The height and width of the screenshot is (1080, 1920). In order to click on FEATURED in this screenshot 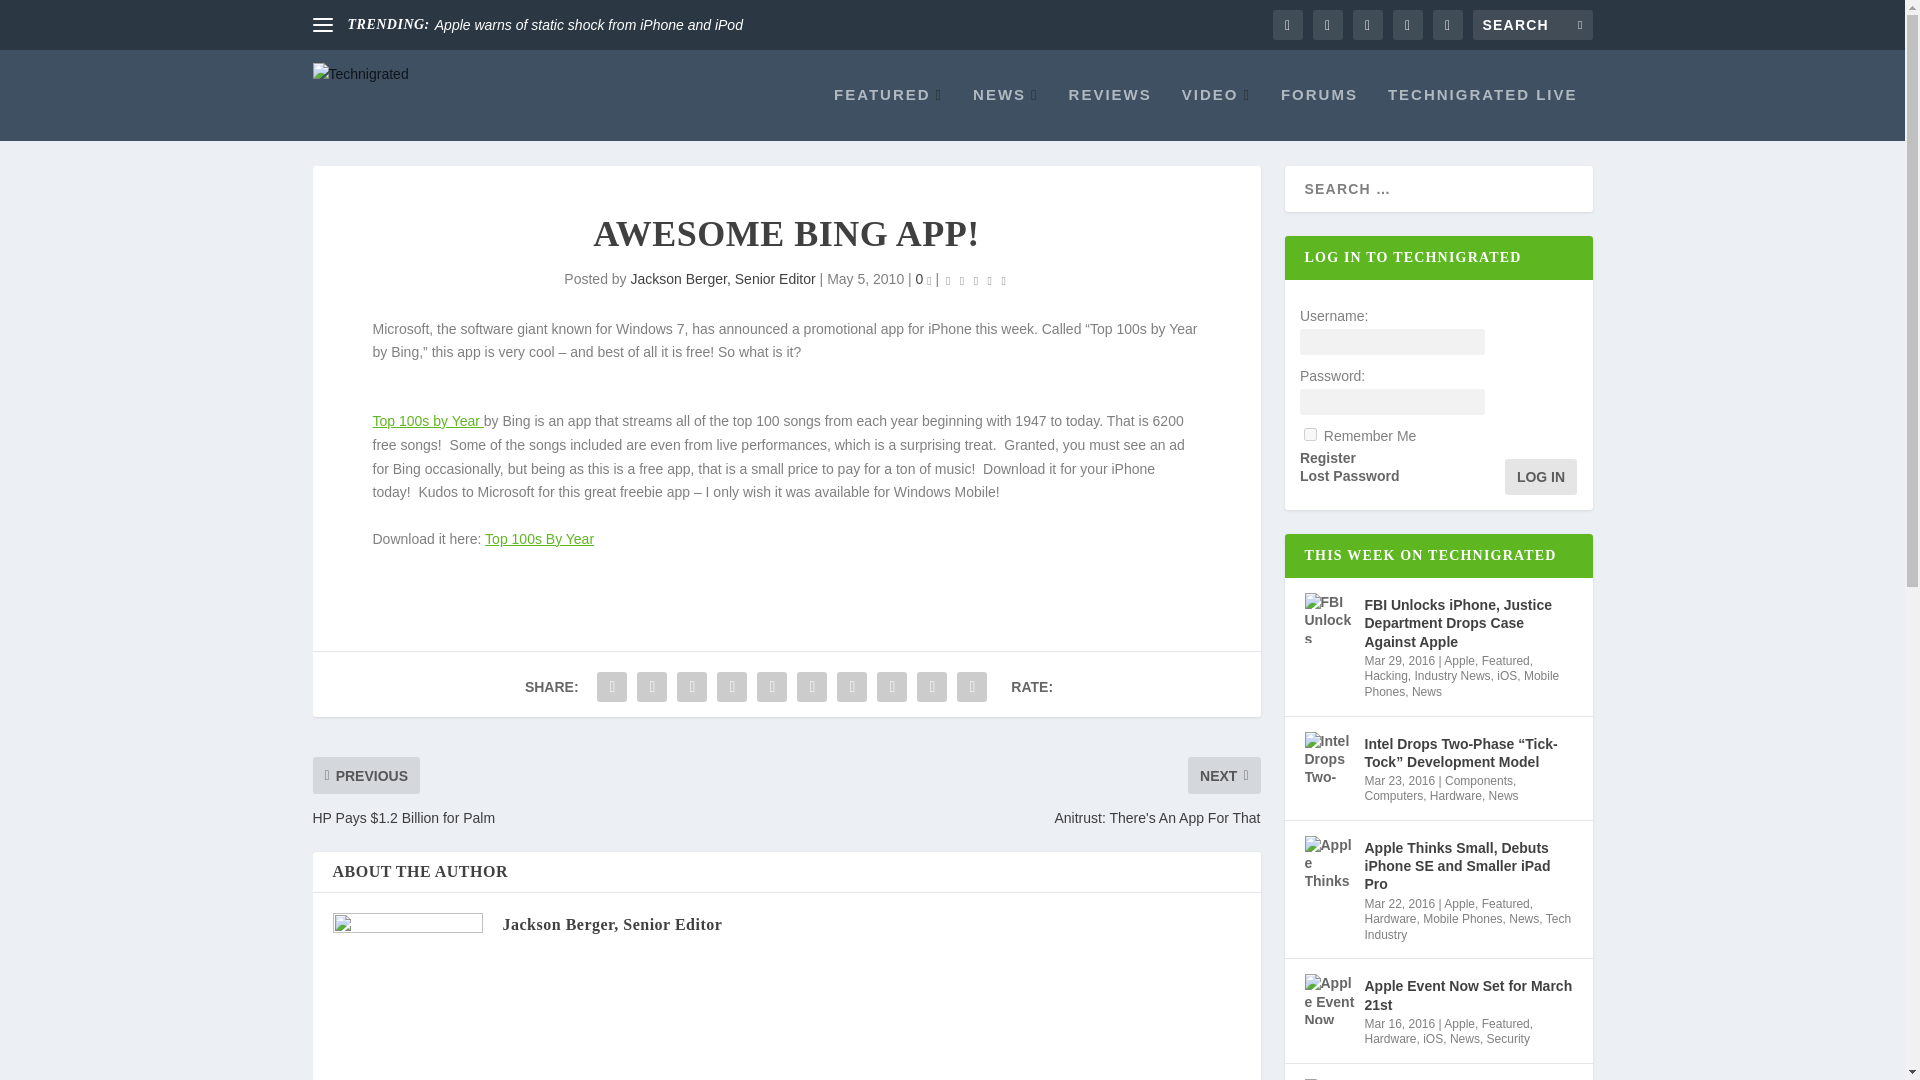, I will do `click(888, 114)`.